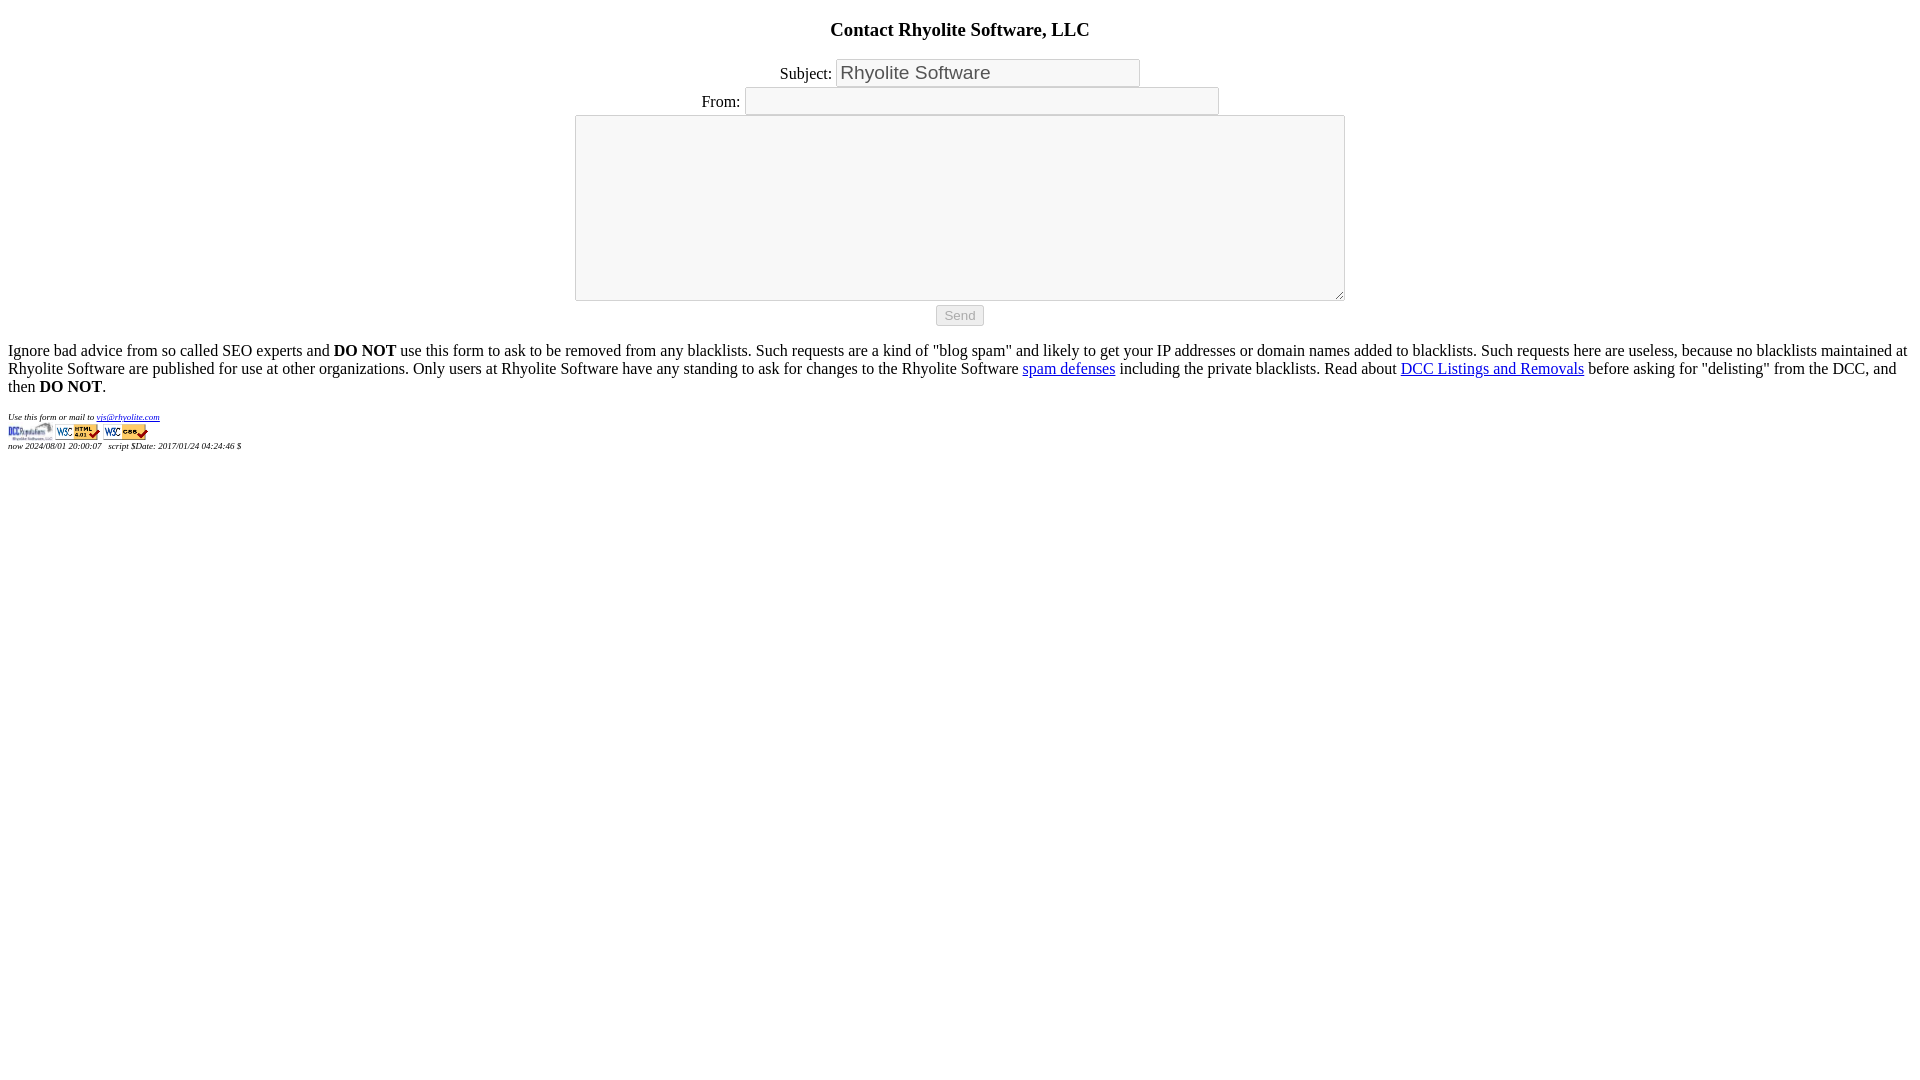  I want to click on Send, so click(960, 315).